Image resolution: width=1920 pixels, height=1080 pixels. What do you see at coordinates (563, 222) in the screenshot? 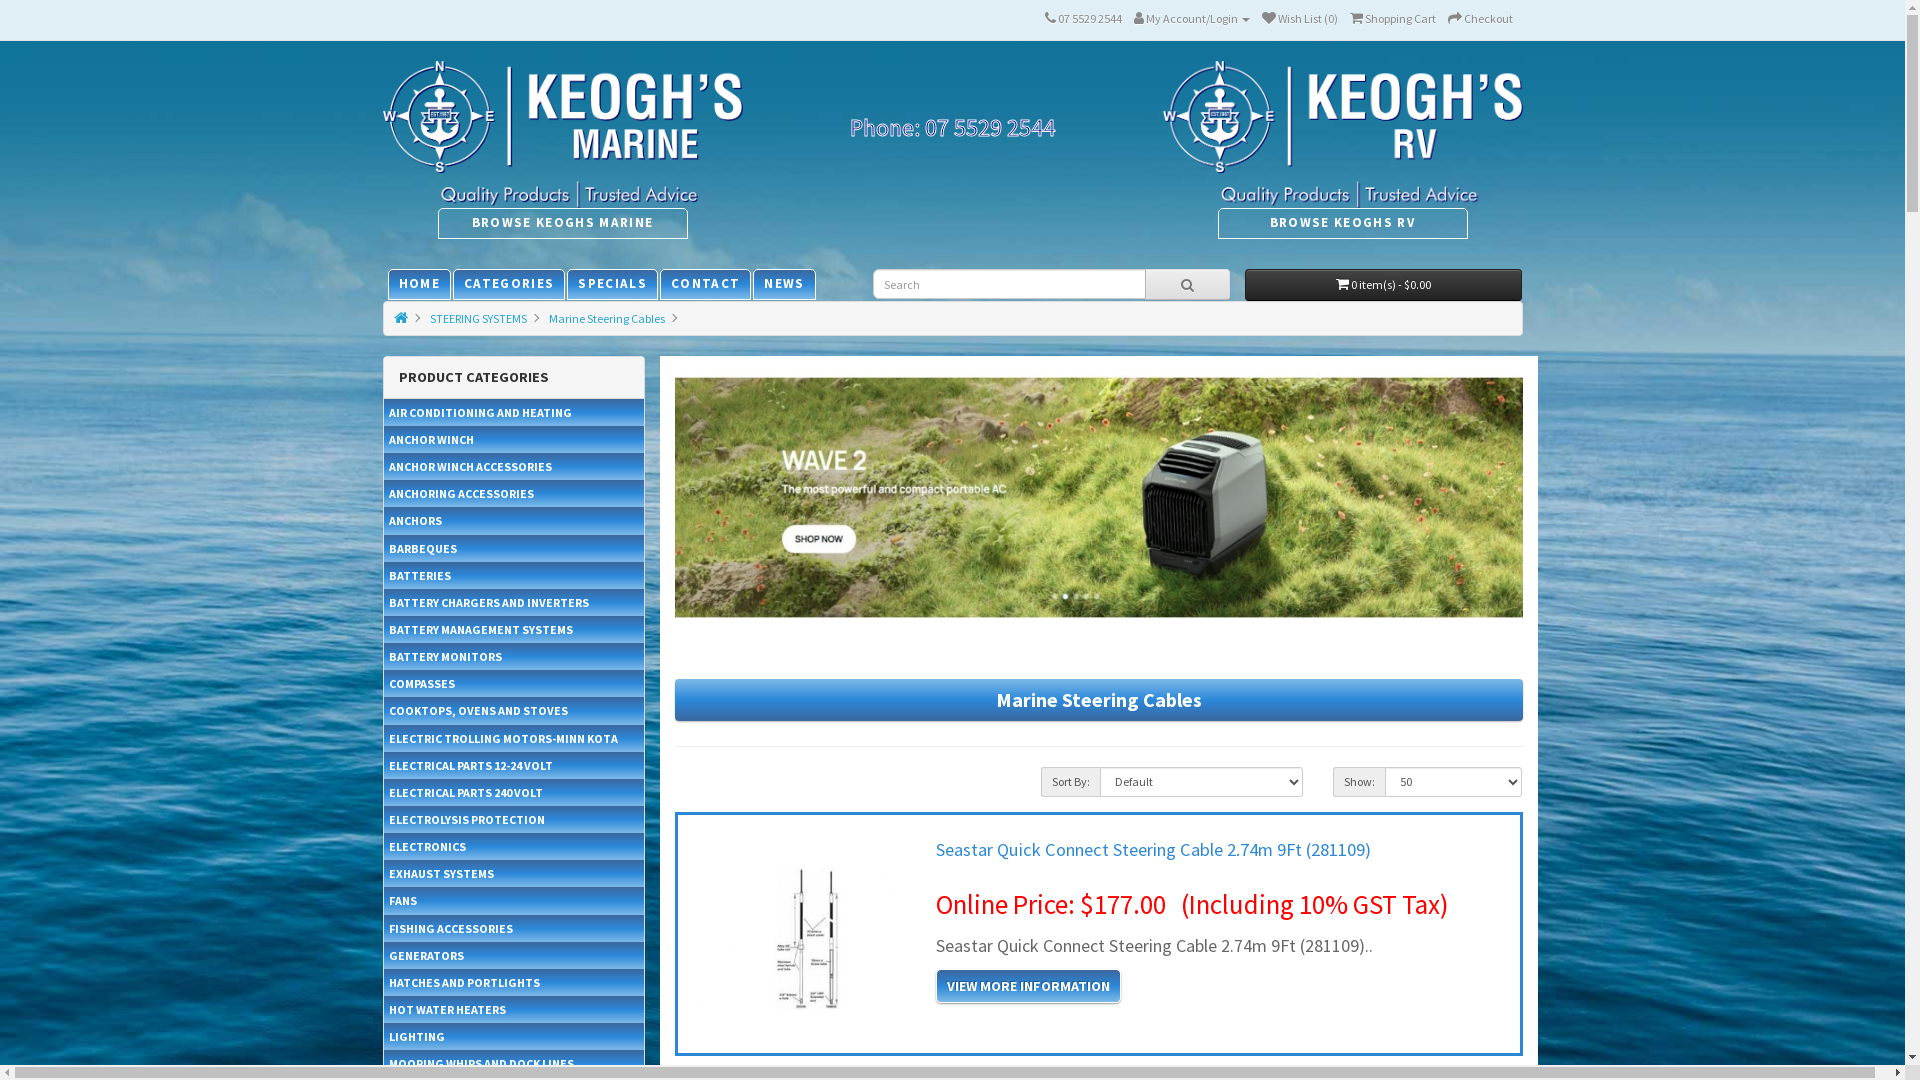
I see `BROWSE KEOGHS MARINE` at bounding box center [563, 222].